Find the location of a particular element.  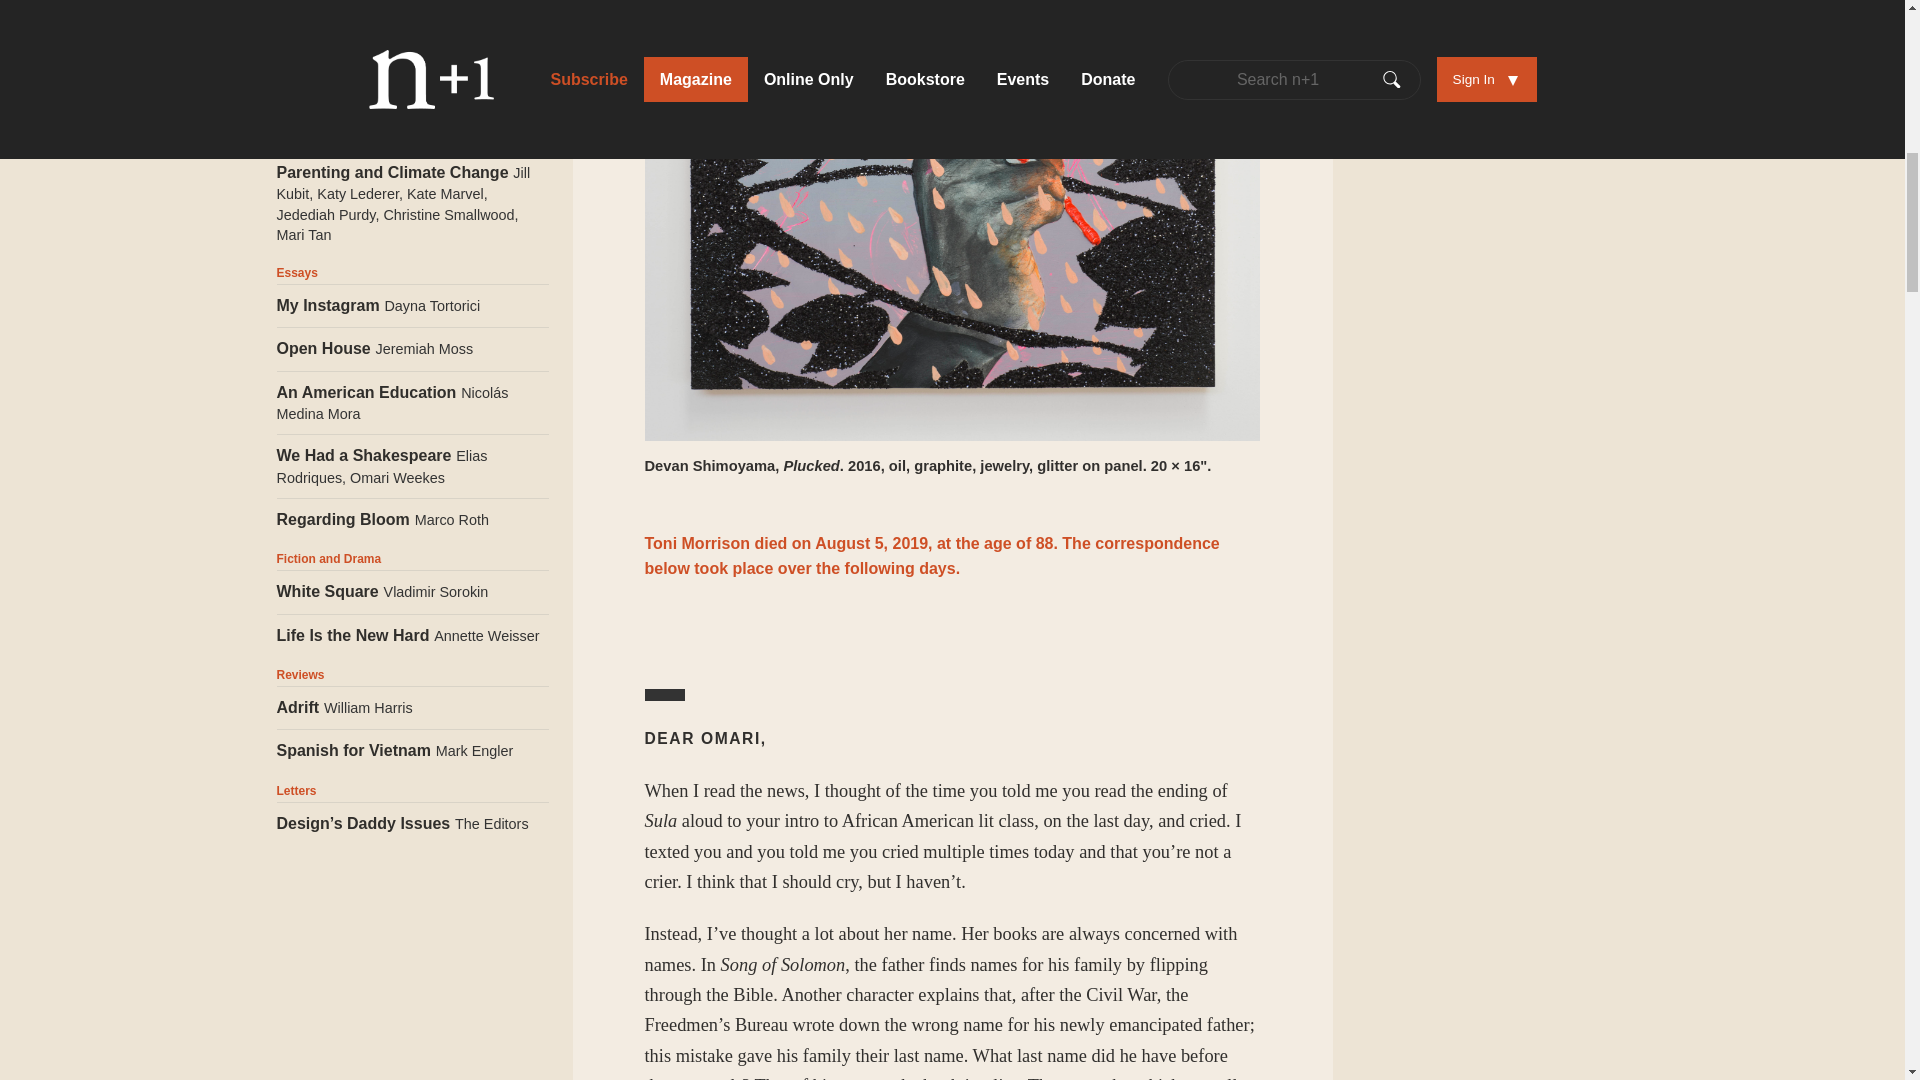

Regarding Bloom is located at coordinates (412, 520).